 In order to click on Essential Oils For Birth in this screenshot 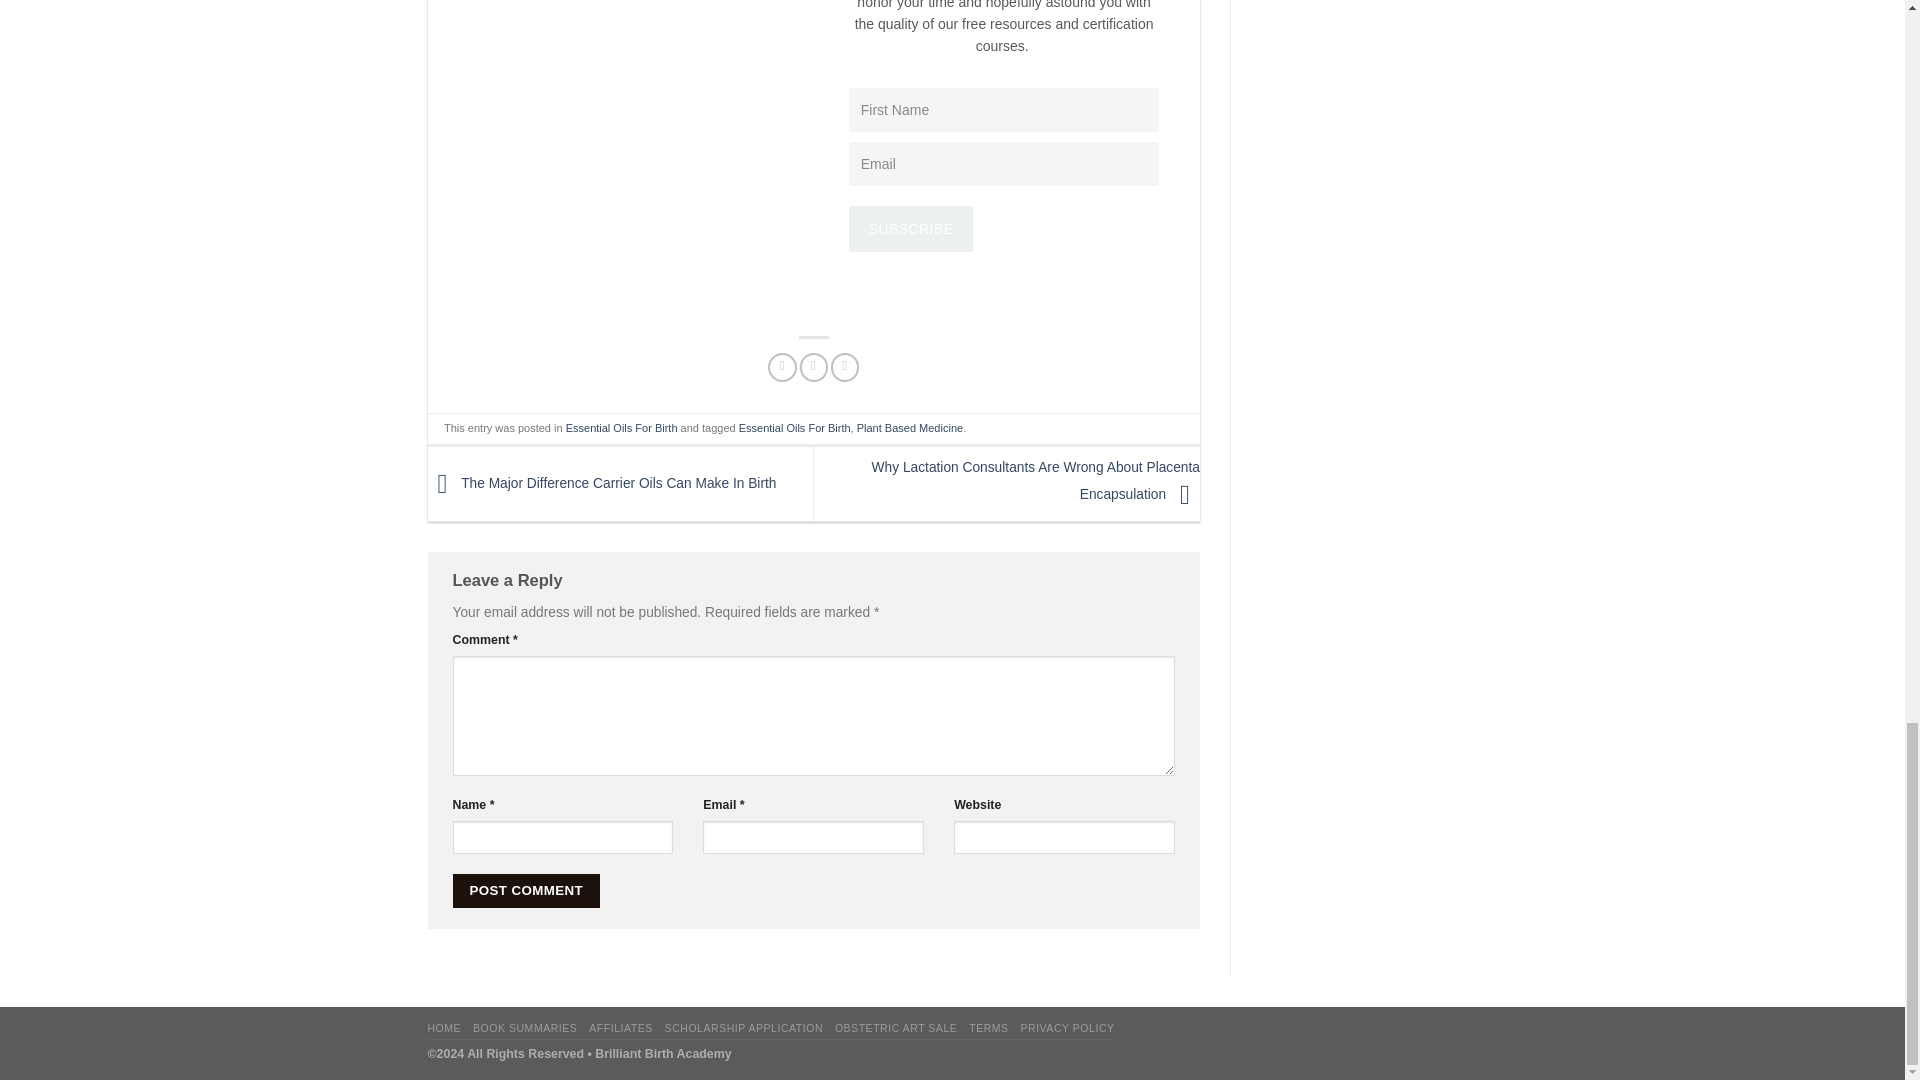, I will do `click(622, 428)`.